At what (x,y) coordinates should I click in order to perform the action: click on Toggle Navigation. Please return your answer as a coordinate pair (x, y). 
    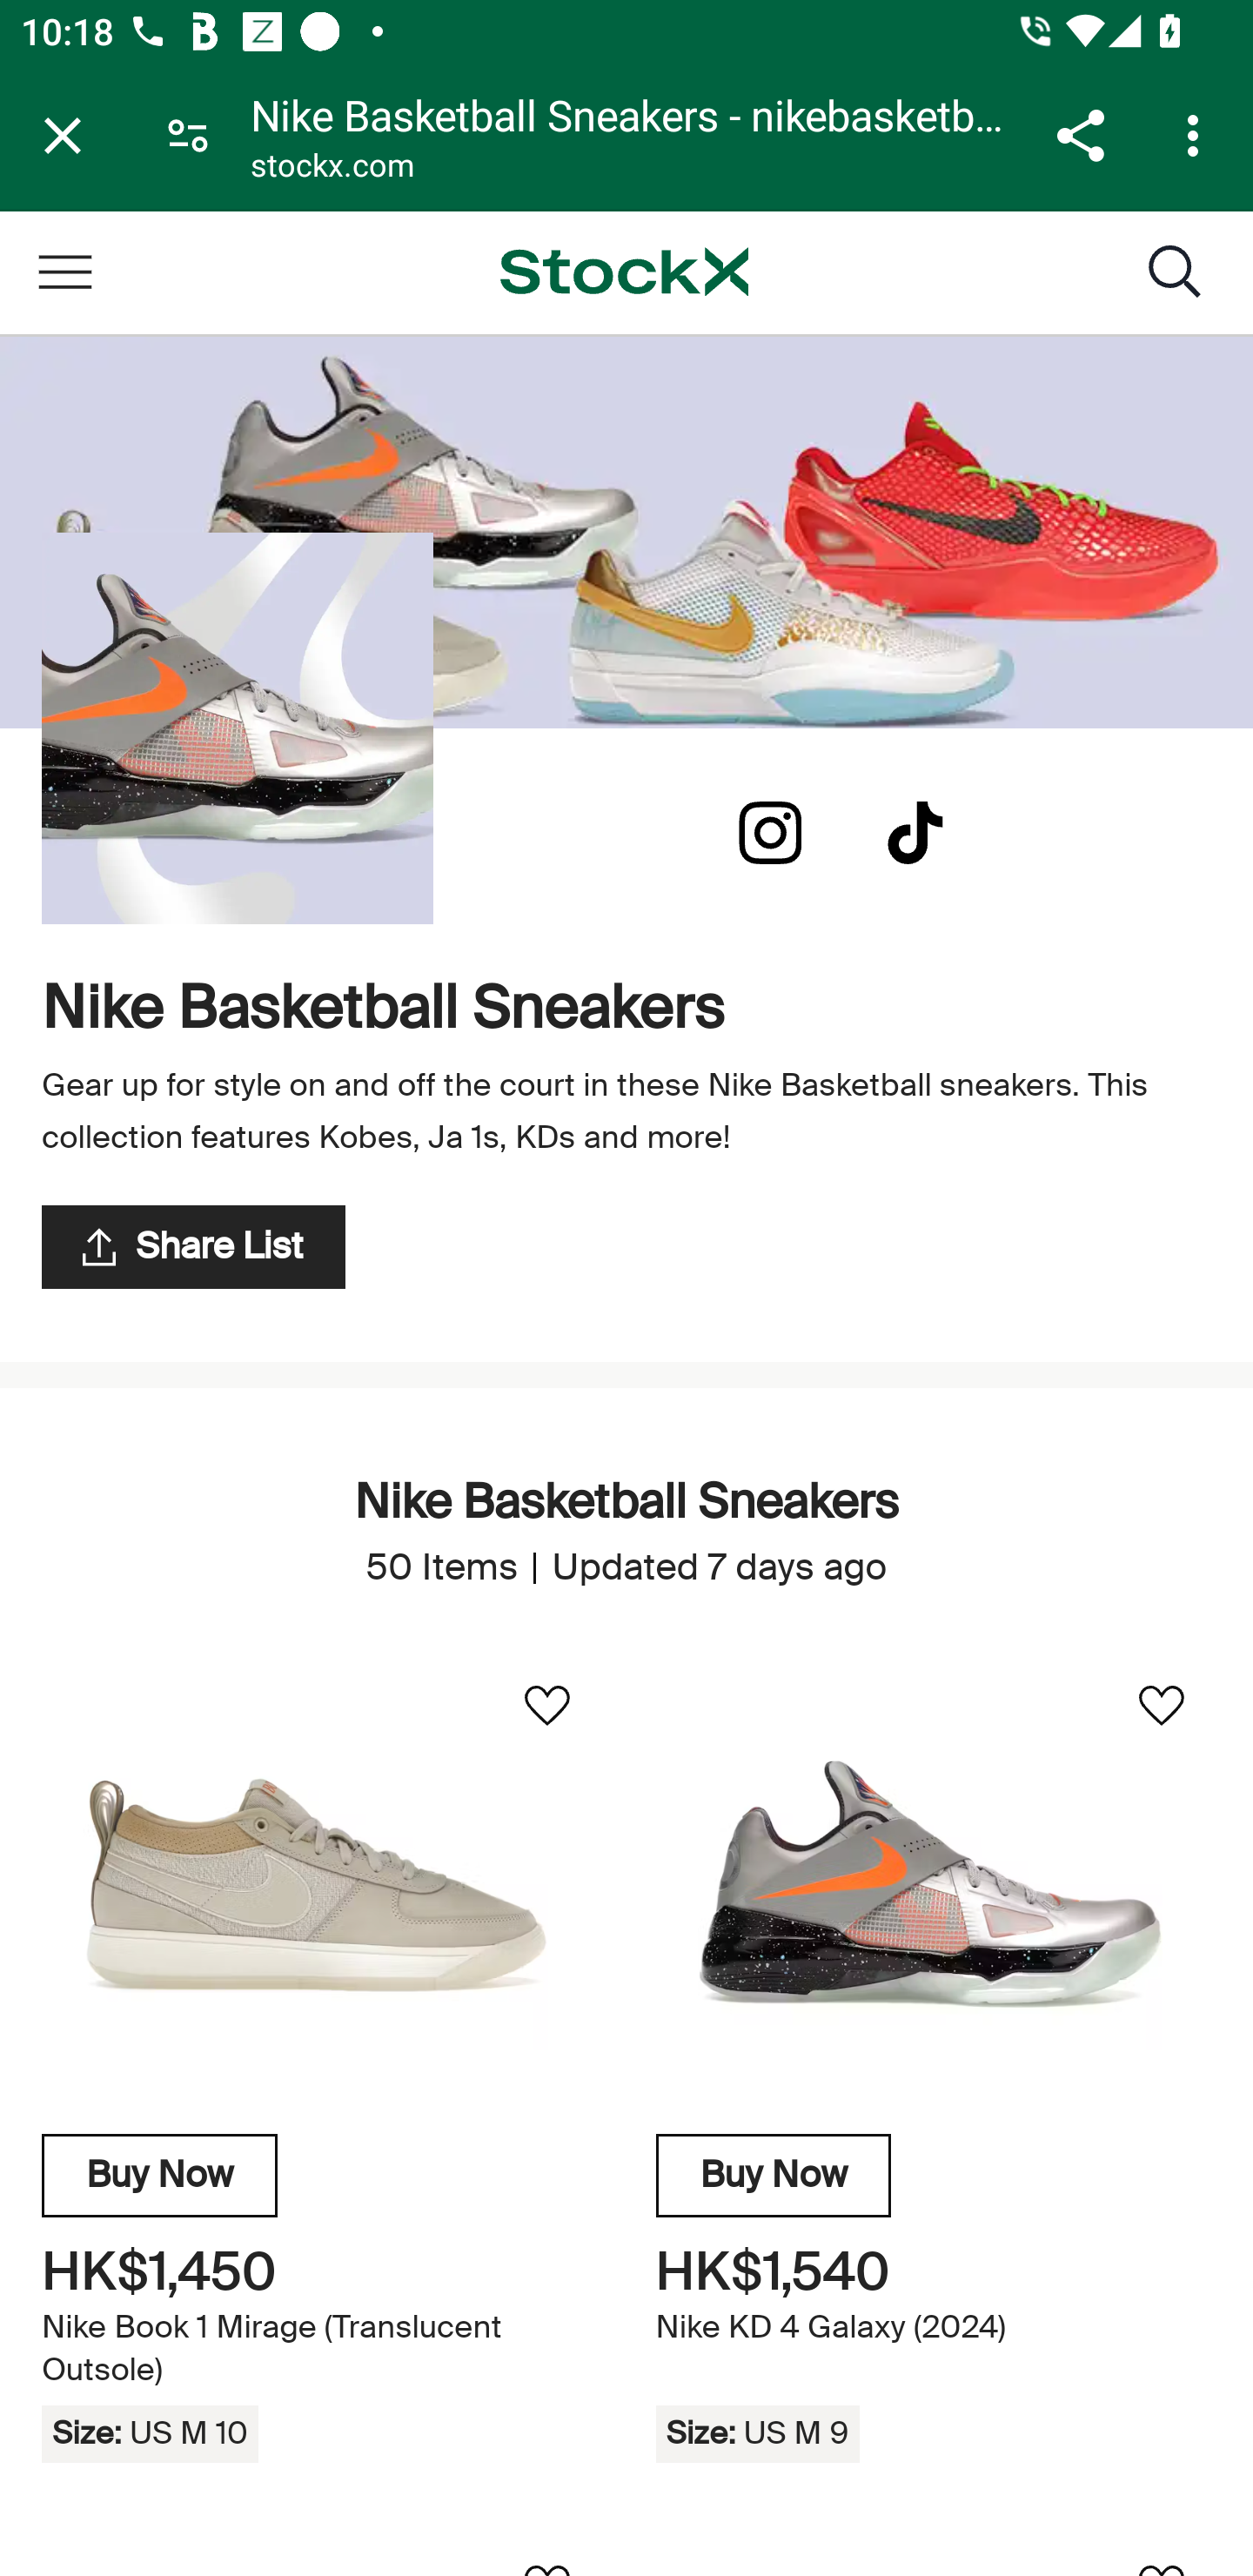
    Looking at the image, I should click on (64, 272).